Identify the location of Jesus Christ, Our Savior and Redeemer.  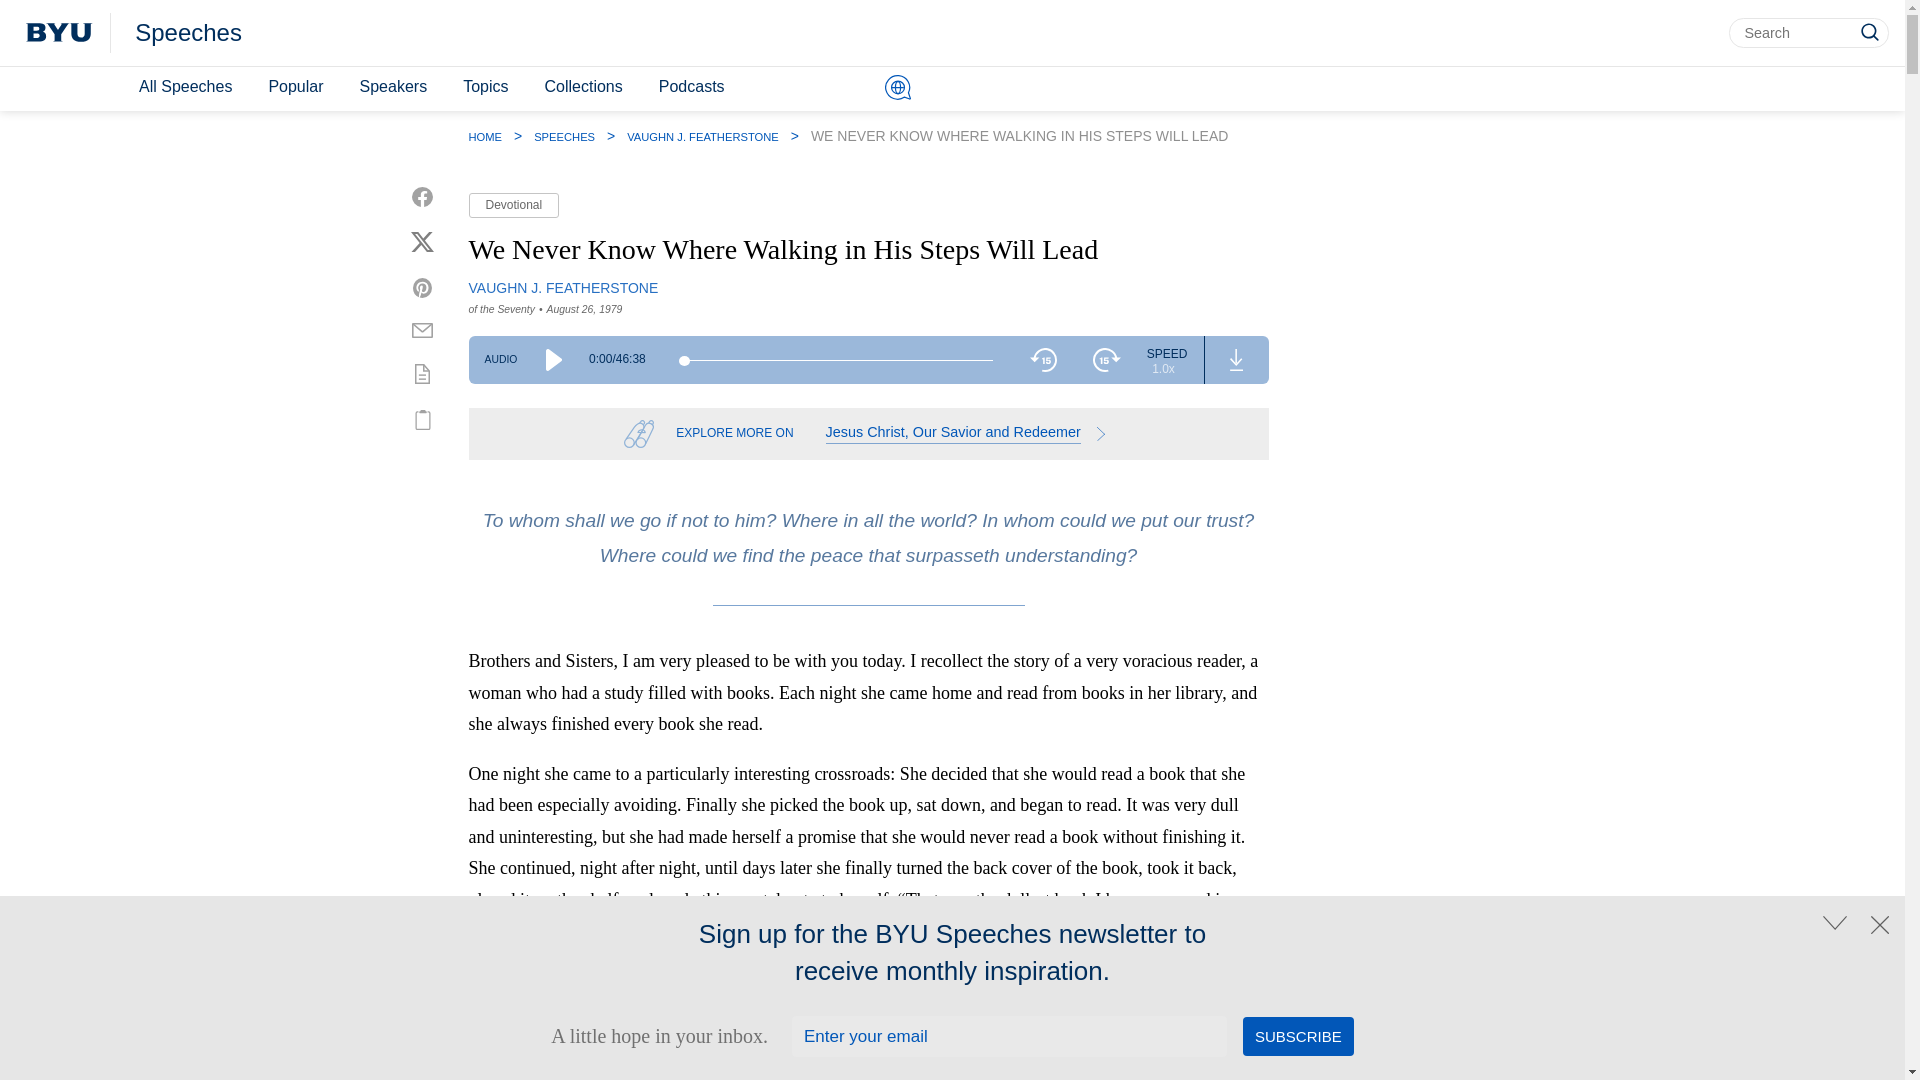
(969, 434).